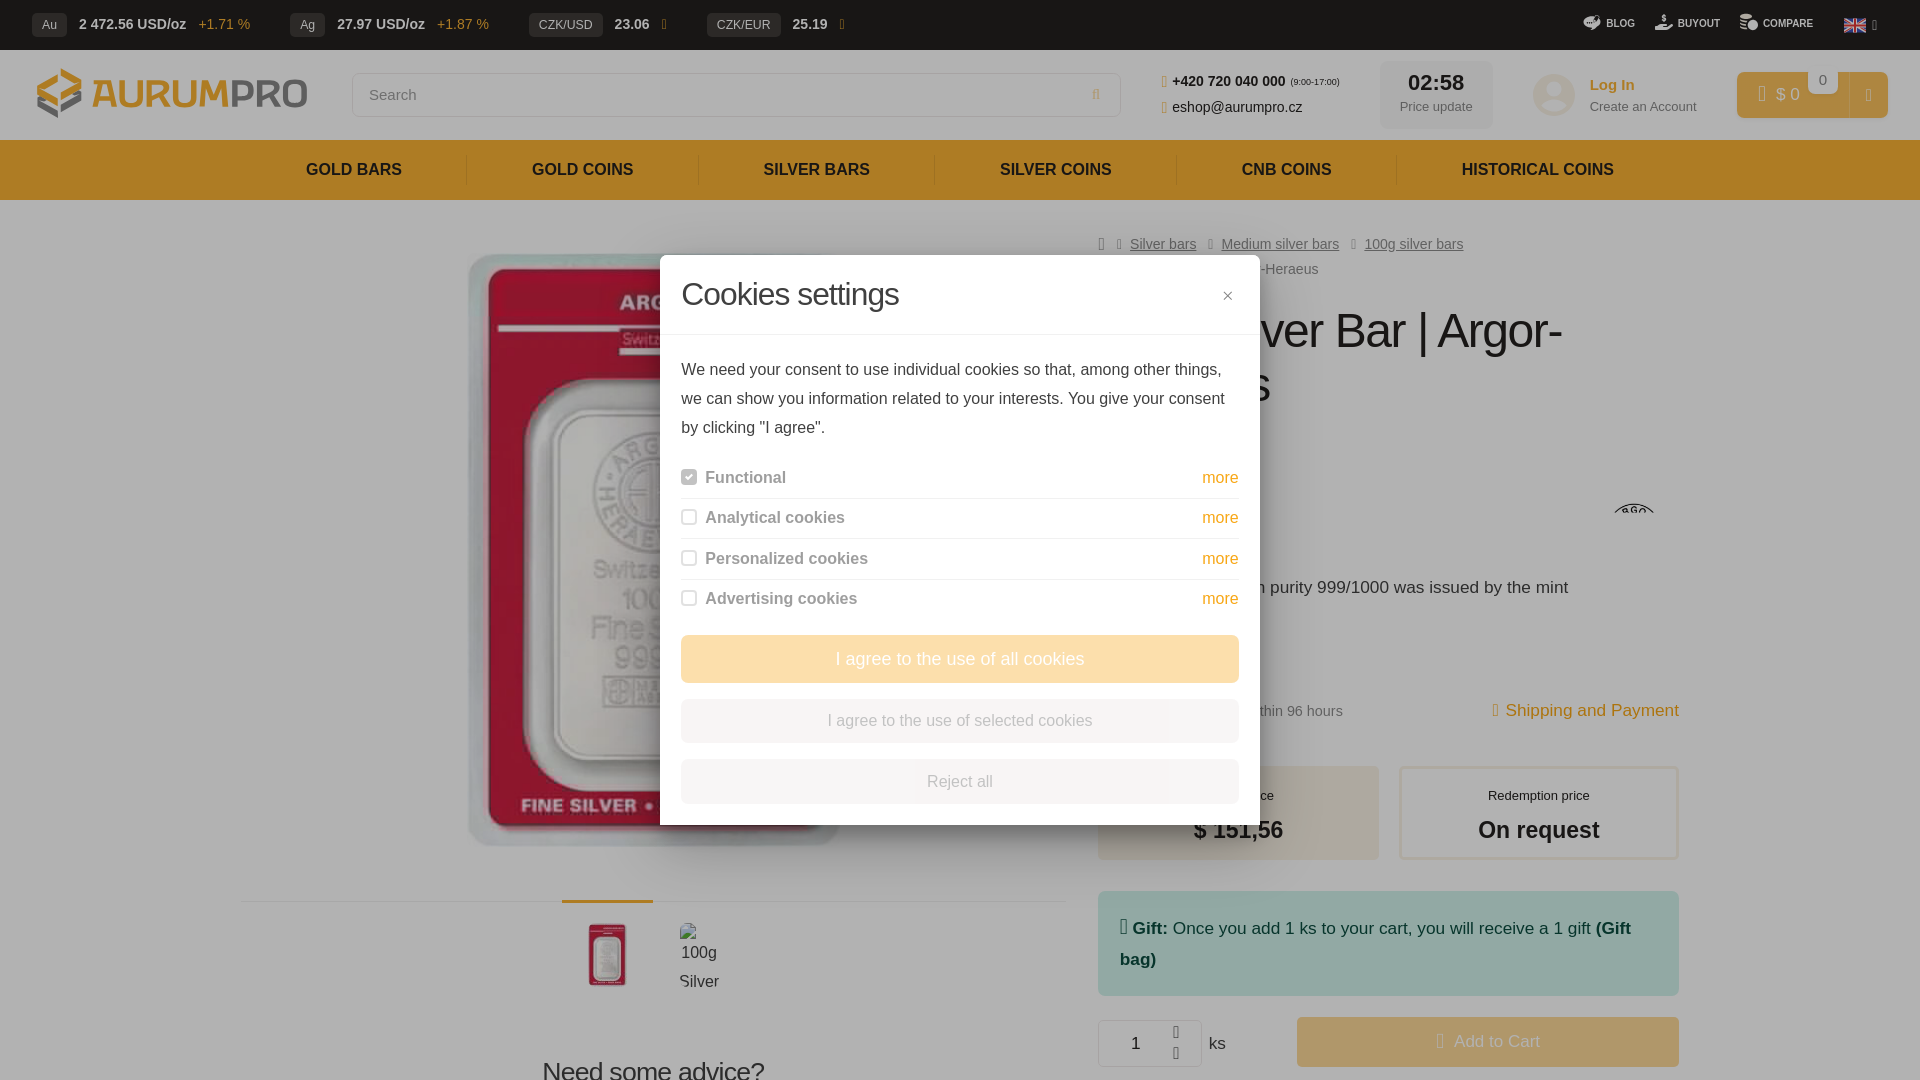 This screenshot has height=1080, width=1920. Describe the element at coordinates (1794, 94) in the screenshot. I see `Go to Cart` at that location.